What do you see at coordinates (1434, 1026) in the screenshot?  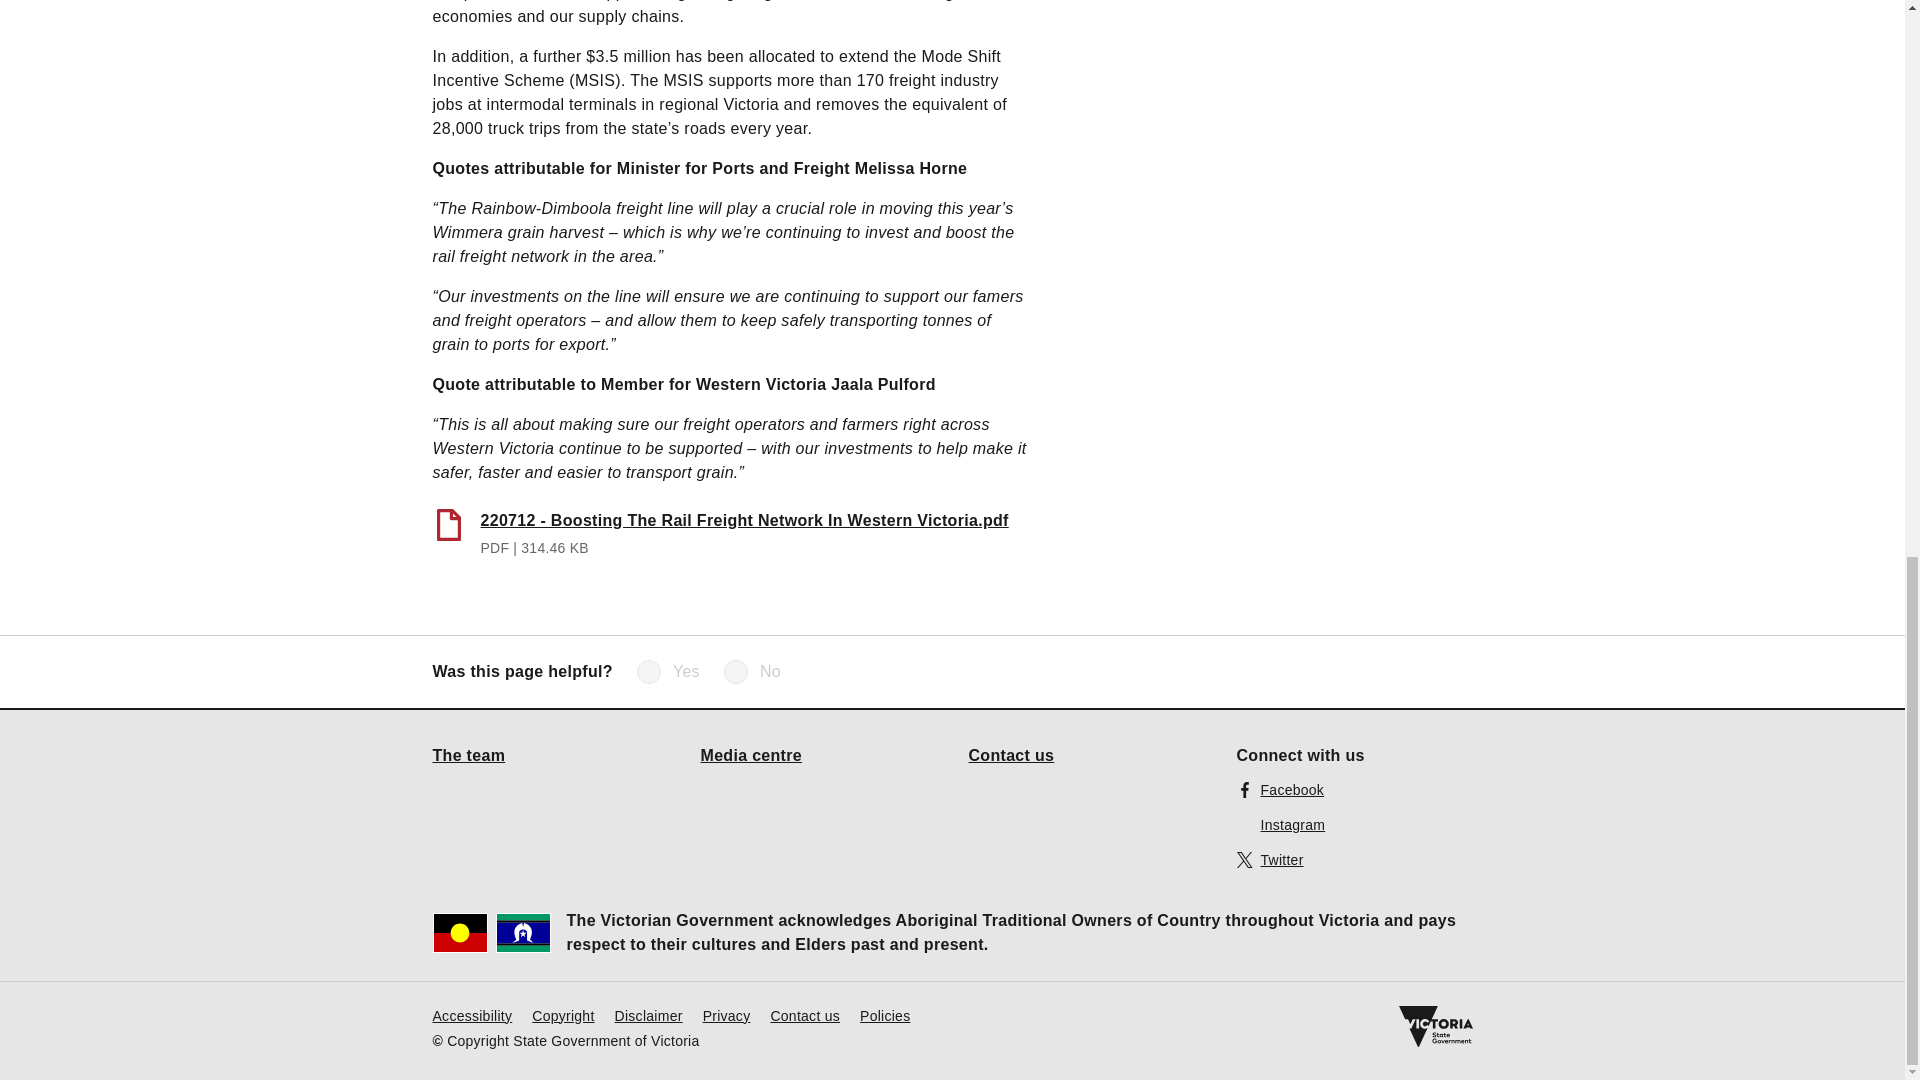 I see `Victoria government home` at bounding box center [1434, 1026].